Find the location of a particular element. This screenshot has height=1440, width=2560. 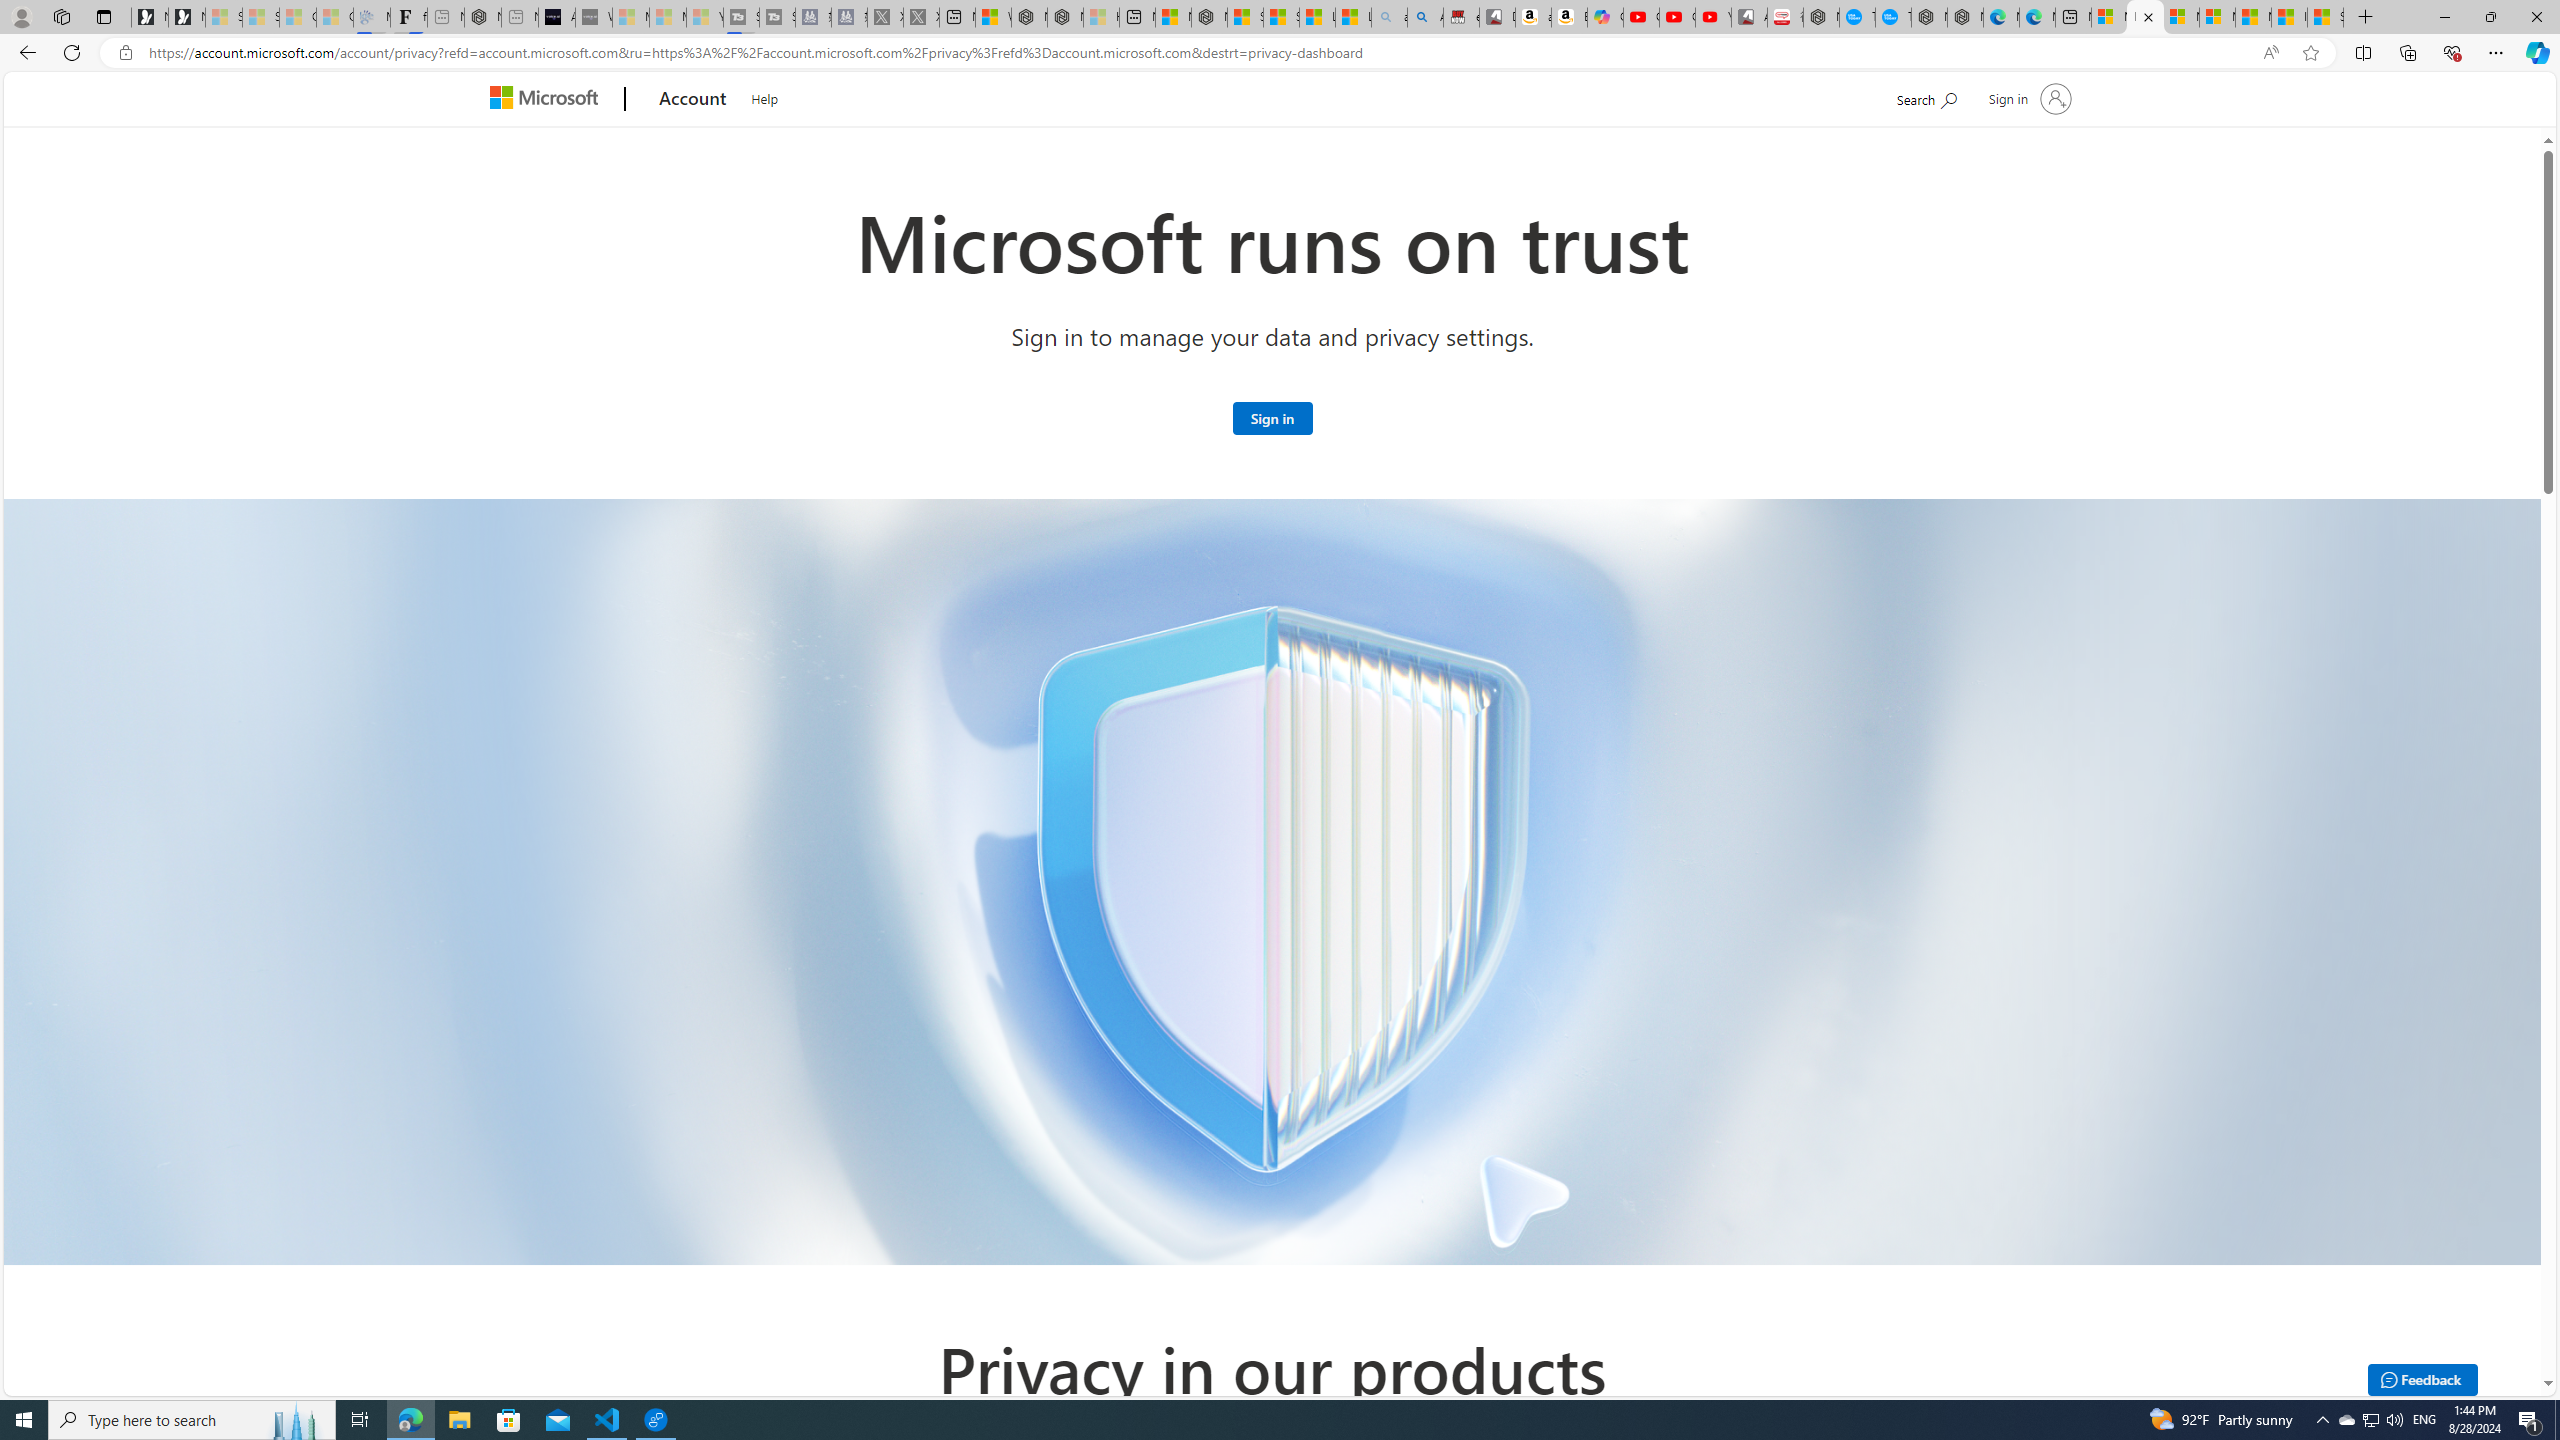

Microsoft account | Microsoft Account Privacy Settings is located at coordinates (2144, 17).